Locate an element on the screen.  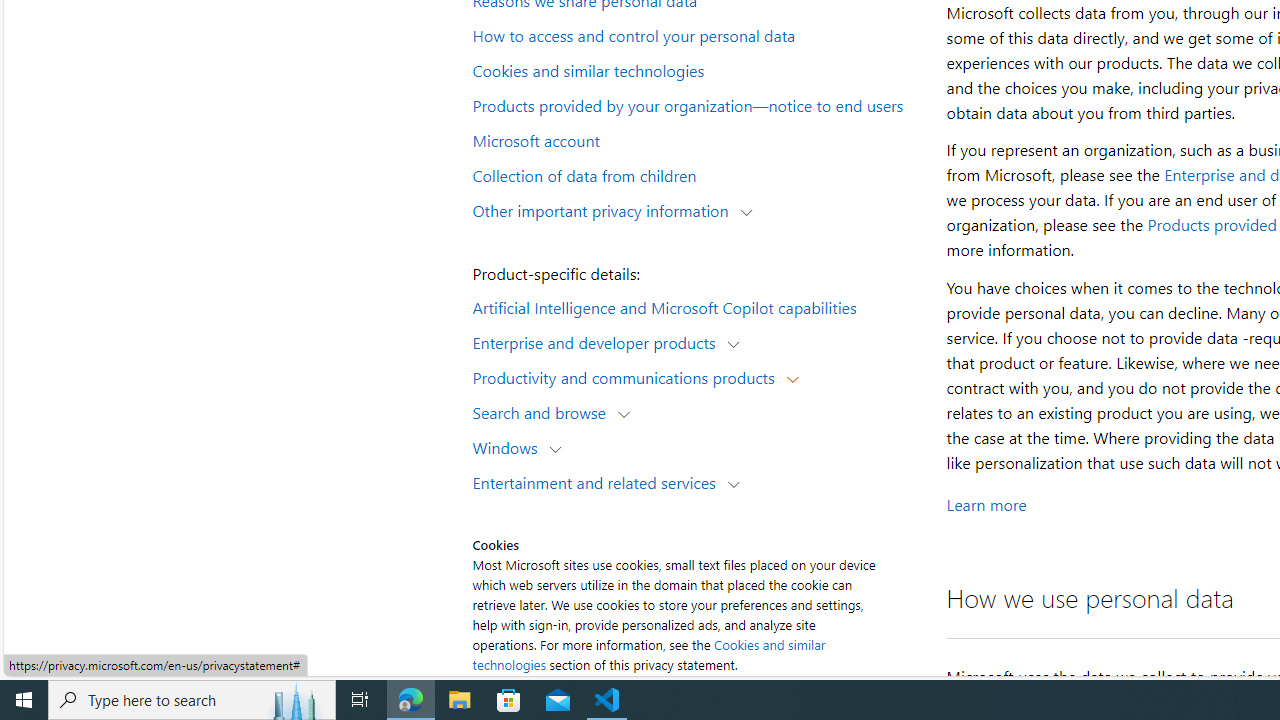
Entertainment and related services is located at coordinates (598, 482).